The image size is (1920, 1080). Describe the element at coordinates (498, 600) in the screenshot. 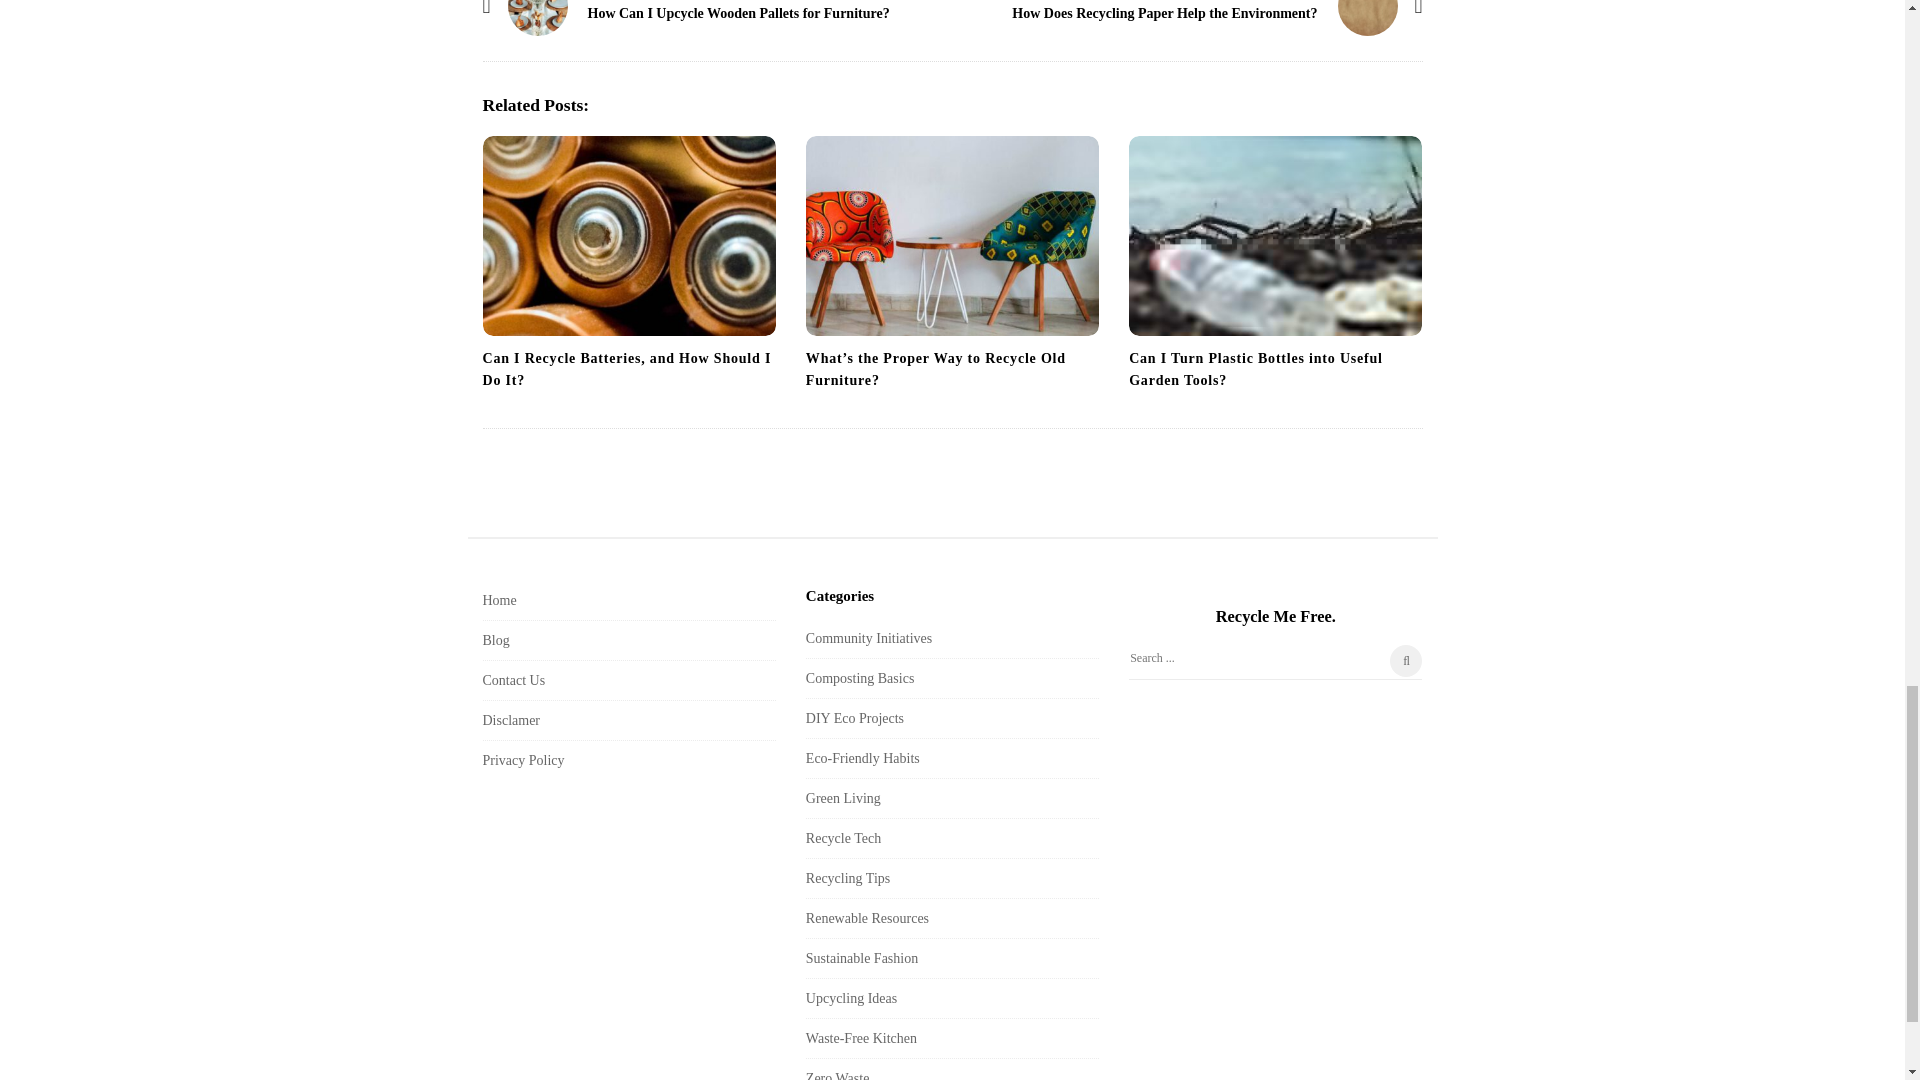

I see `Home` at that location.